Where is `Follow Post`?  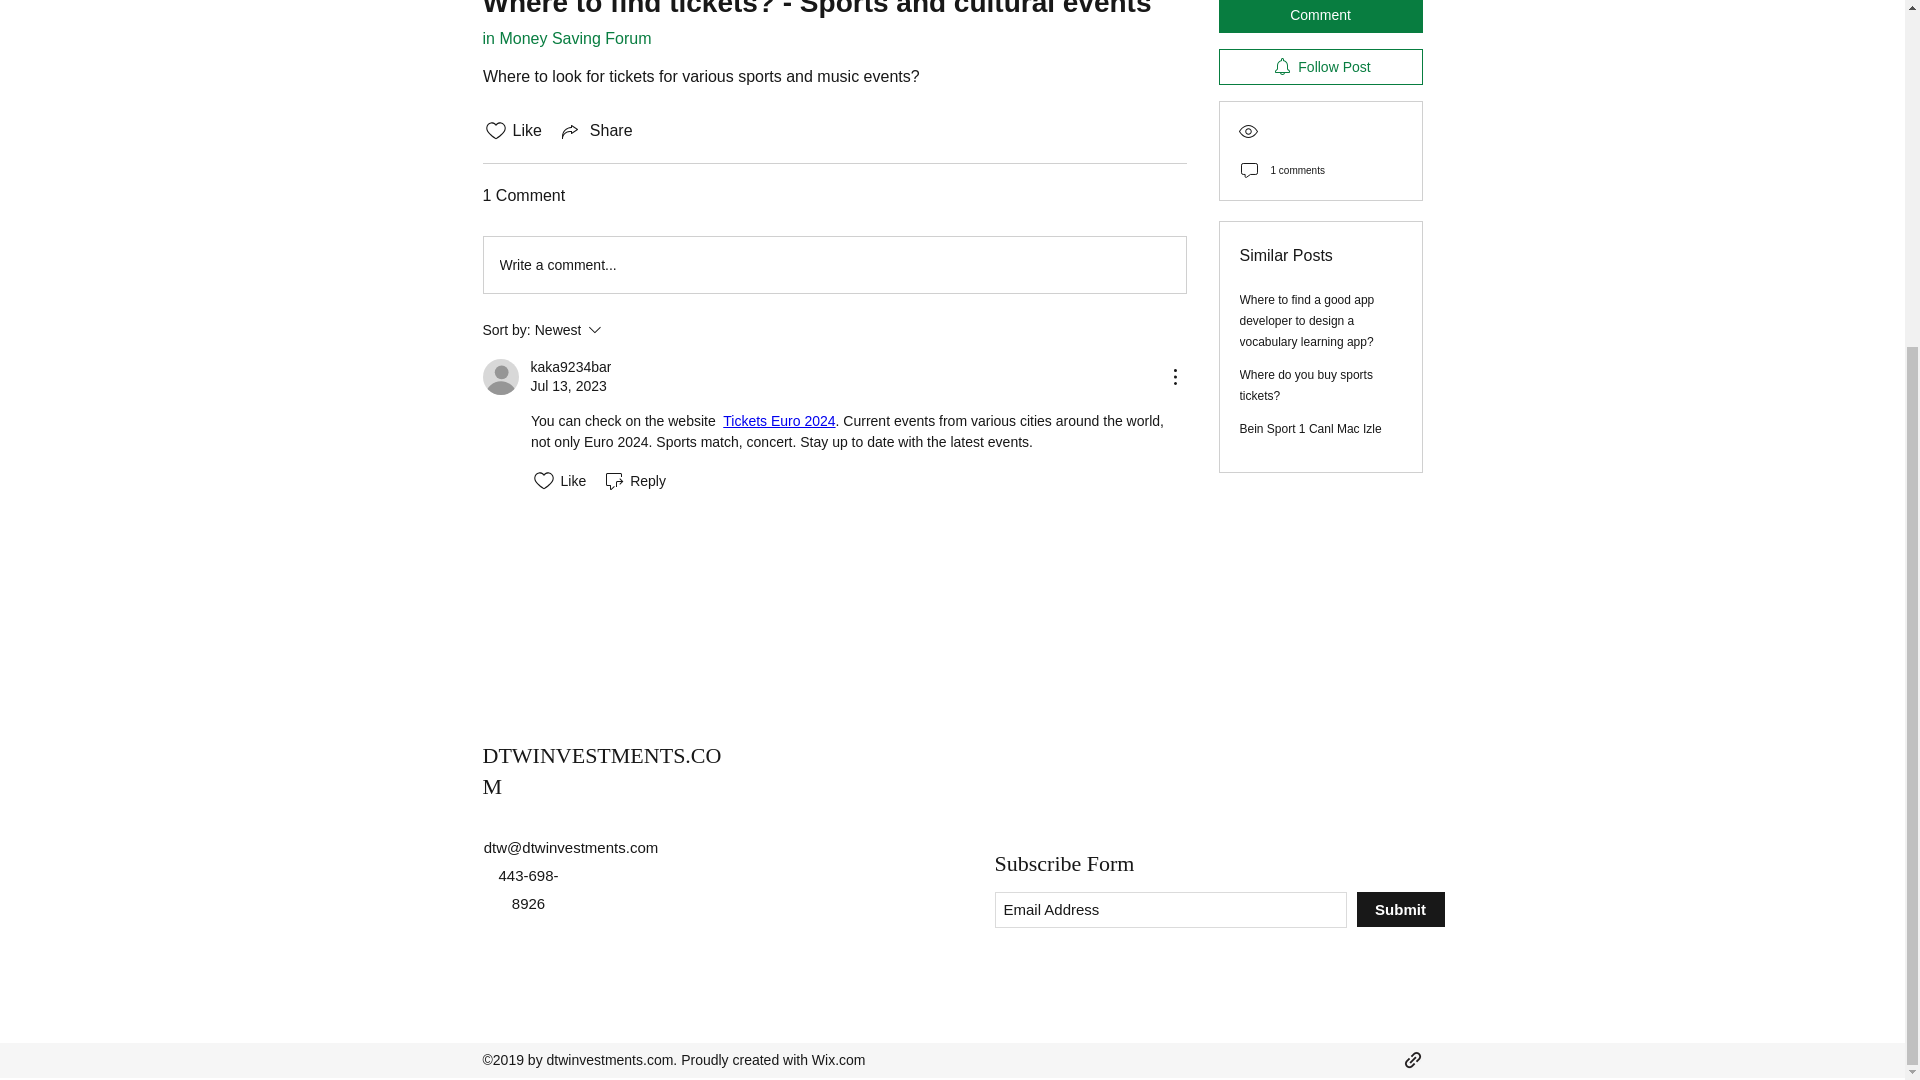
Follow Post is located at coordinates (1320, 6).